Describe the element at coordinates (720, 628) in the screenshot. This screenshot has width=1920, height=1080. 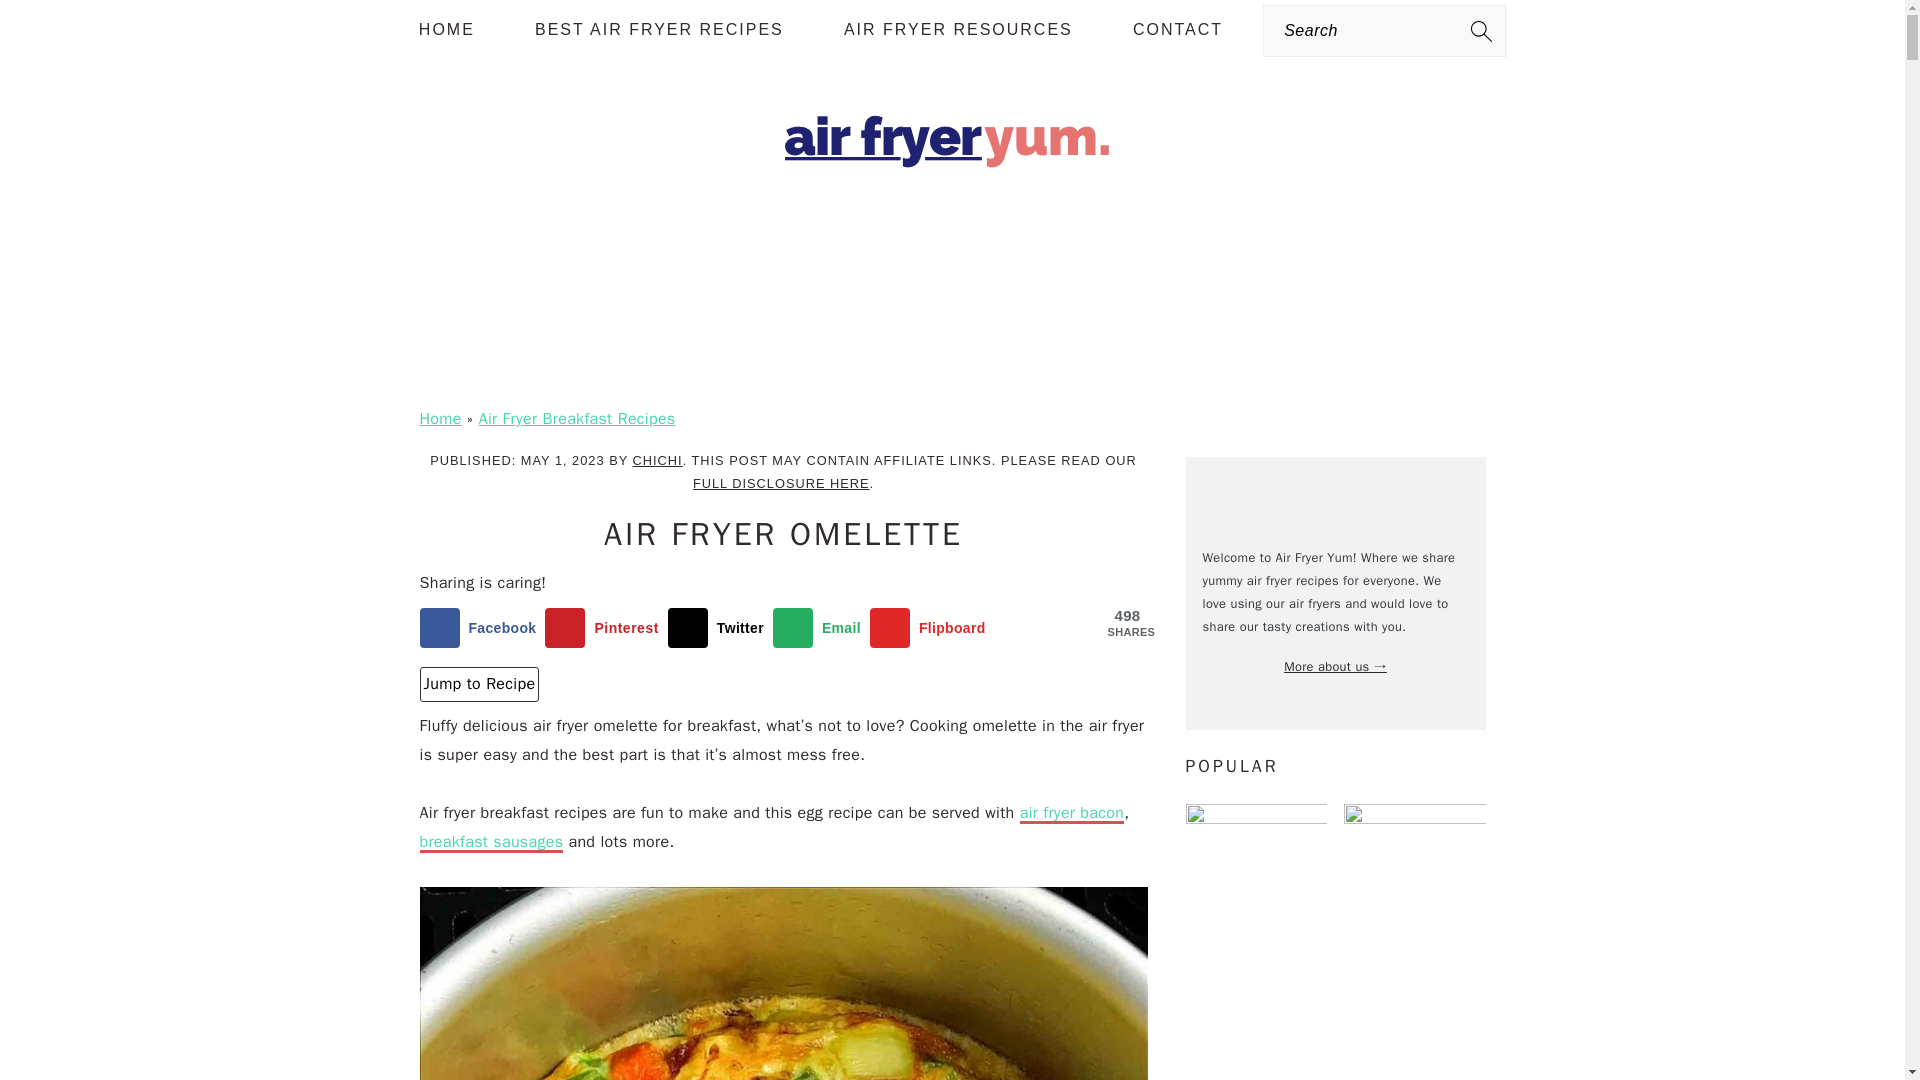
I see `Share on X` at that location.